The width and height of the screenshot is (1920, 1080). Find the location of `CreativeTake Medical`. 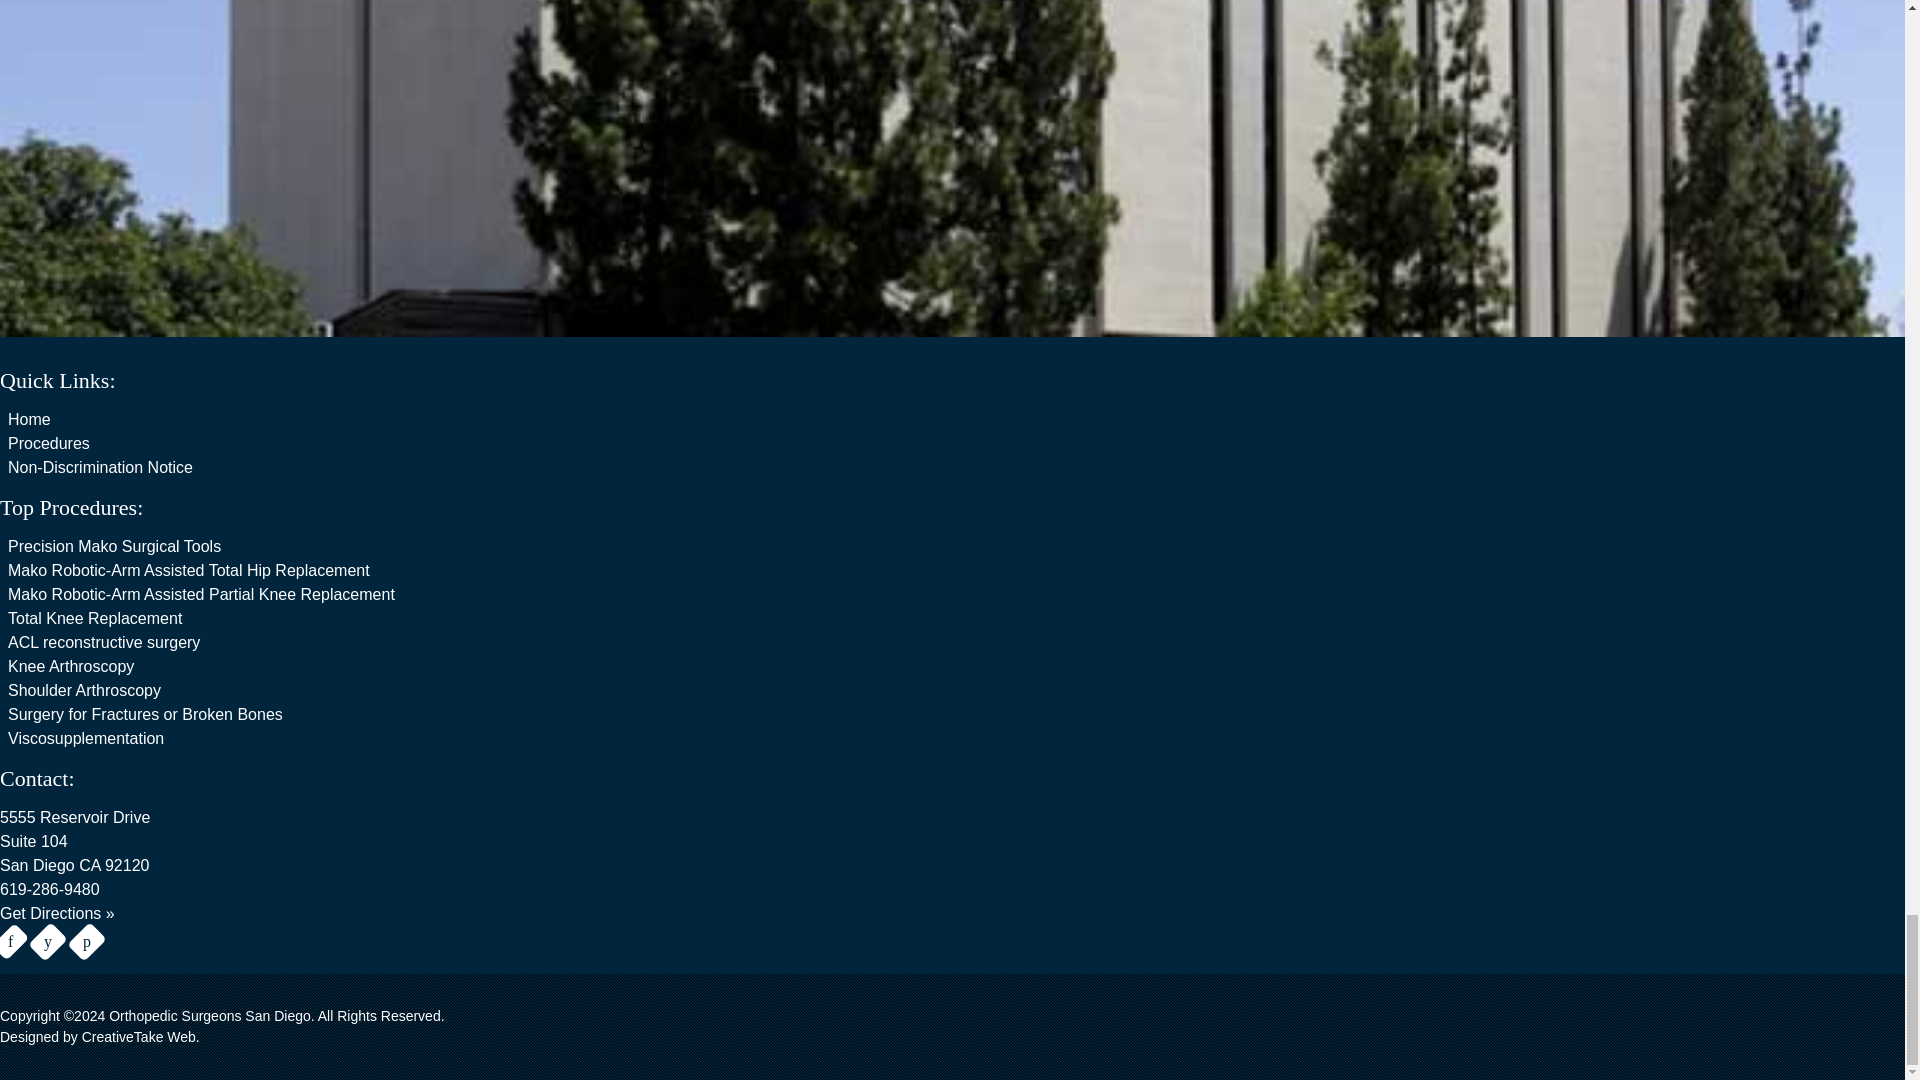

CreativeTake Medical is located at coordinates (140, 1037).